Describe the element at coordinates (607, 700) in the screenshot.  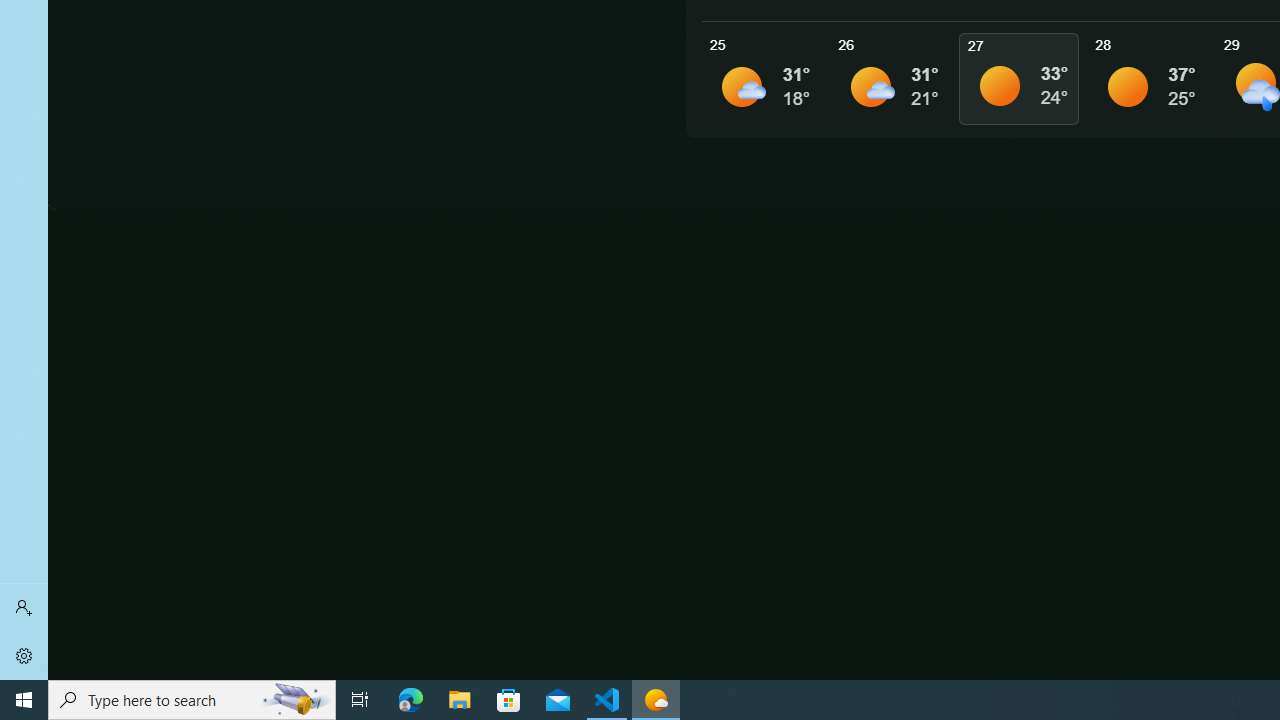
I see `Visual Studio Code - 1 running window` at that location.